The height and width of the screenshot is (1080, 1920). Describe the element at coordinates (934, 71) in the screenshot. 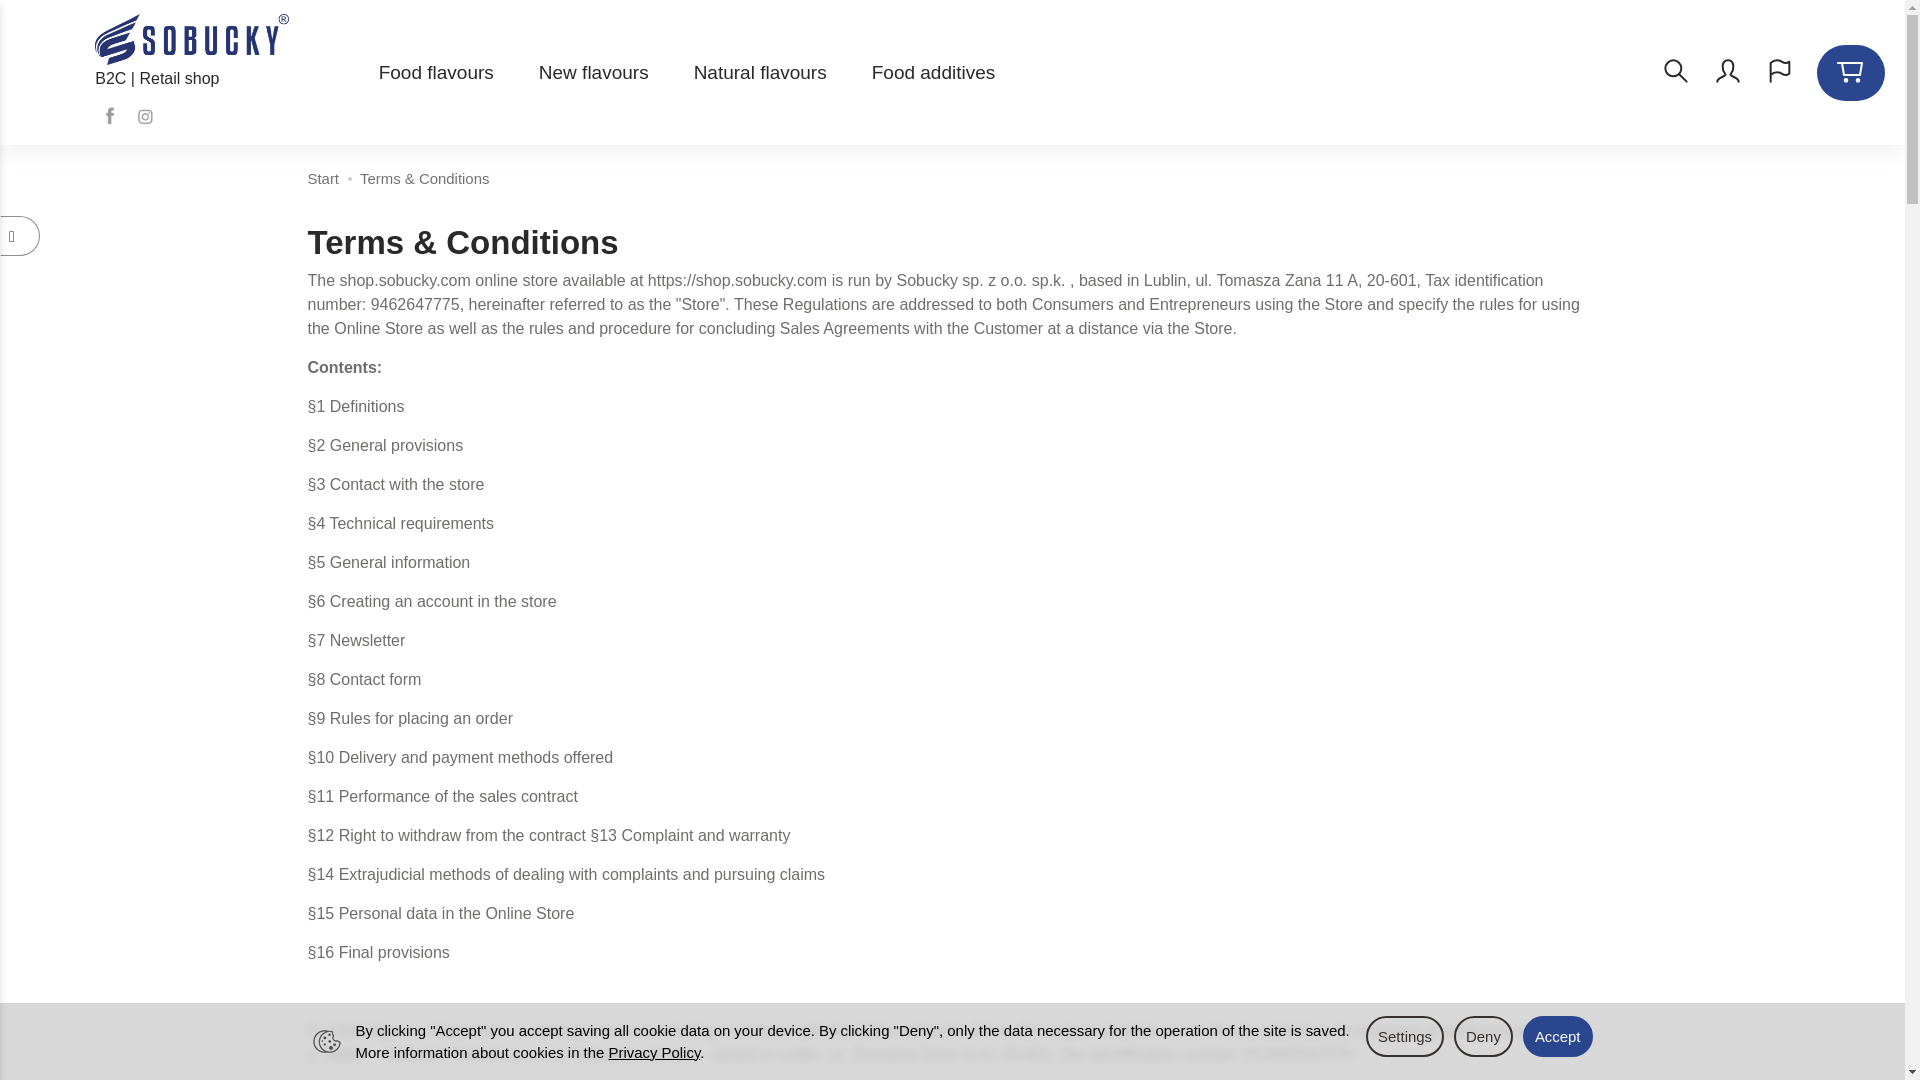

I see `Food additives` at that location.